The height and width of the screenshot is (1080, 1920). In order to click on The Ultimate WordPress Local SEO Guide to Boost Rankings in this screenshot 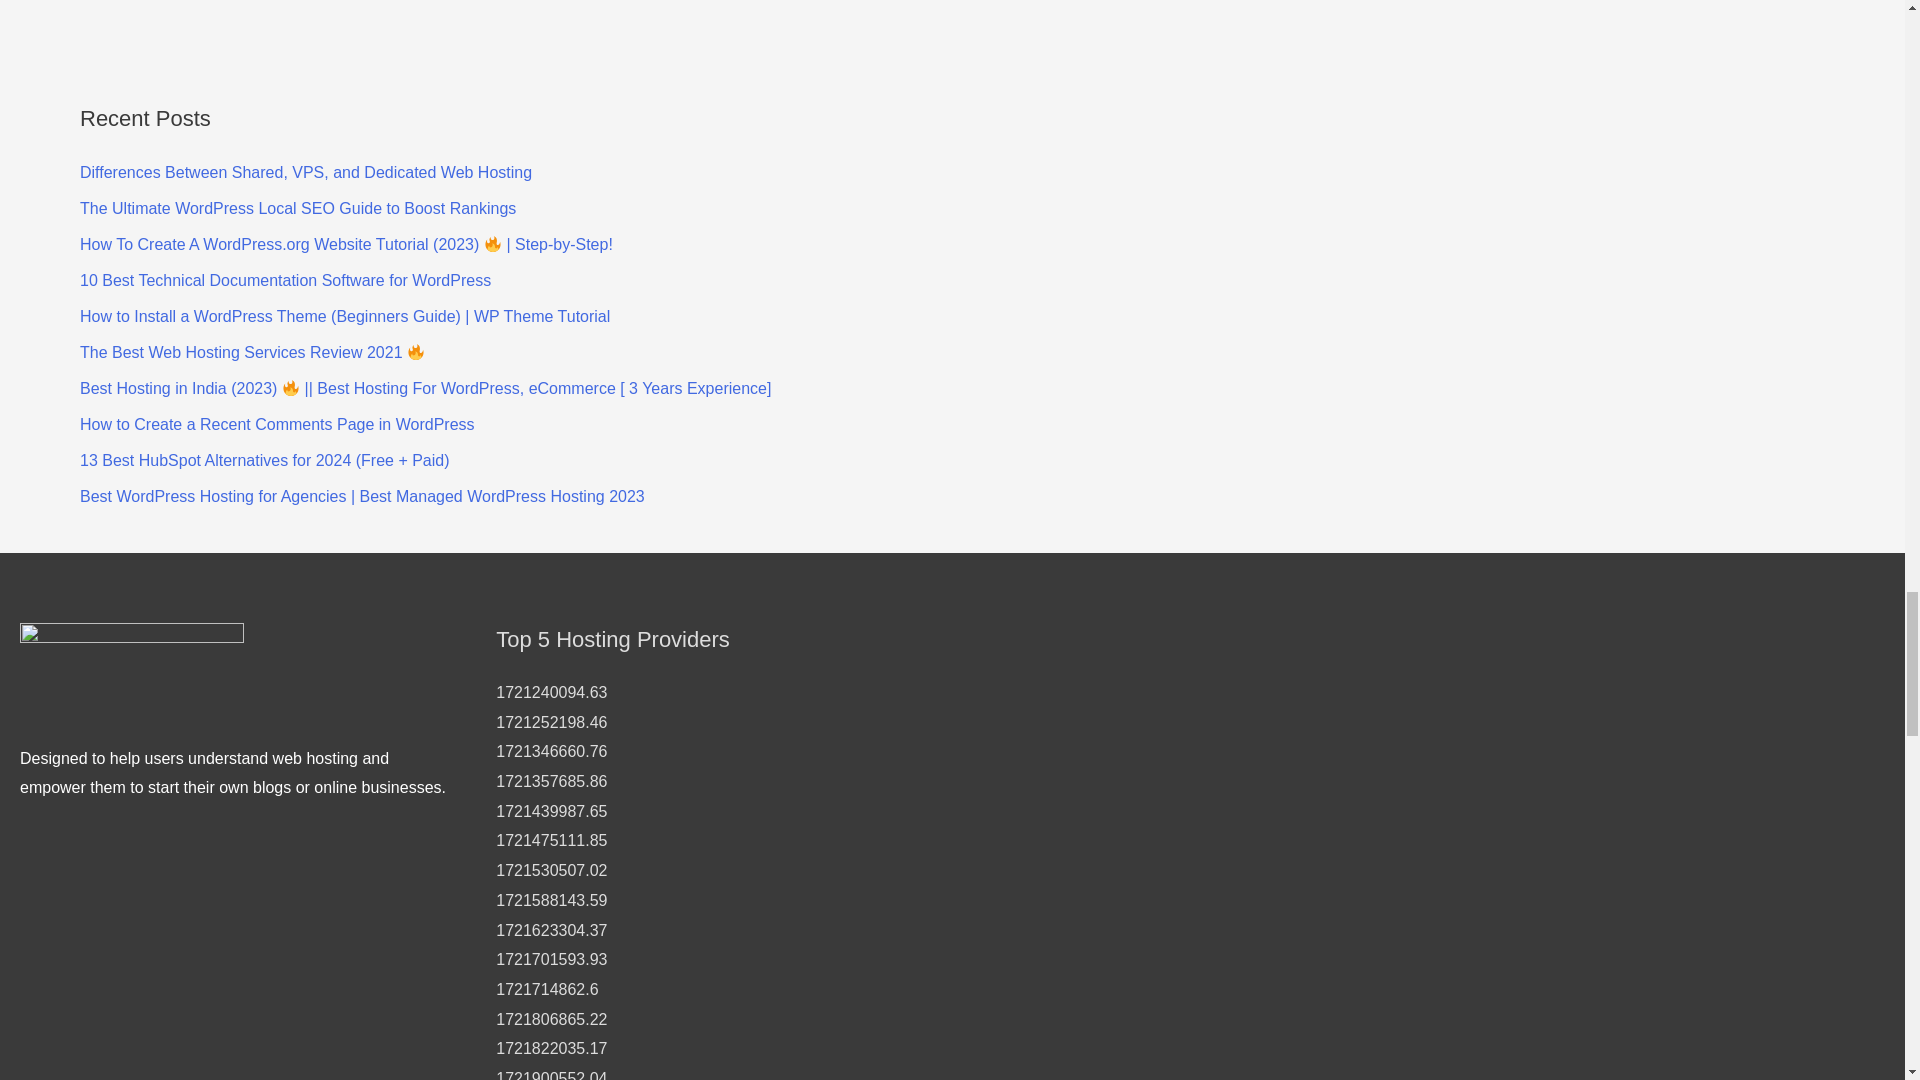, I will do `click(298, 208)`.